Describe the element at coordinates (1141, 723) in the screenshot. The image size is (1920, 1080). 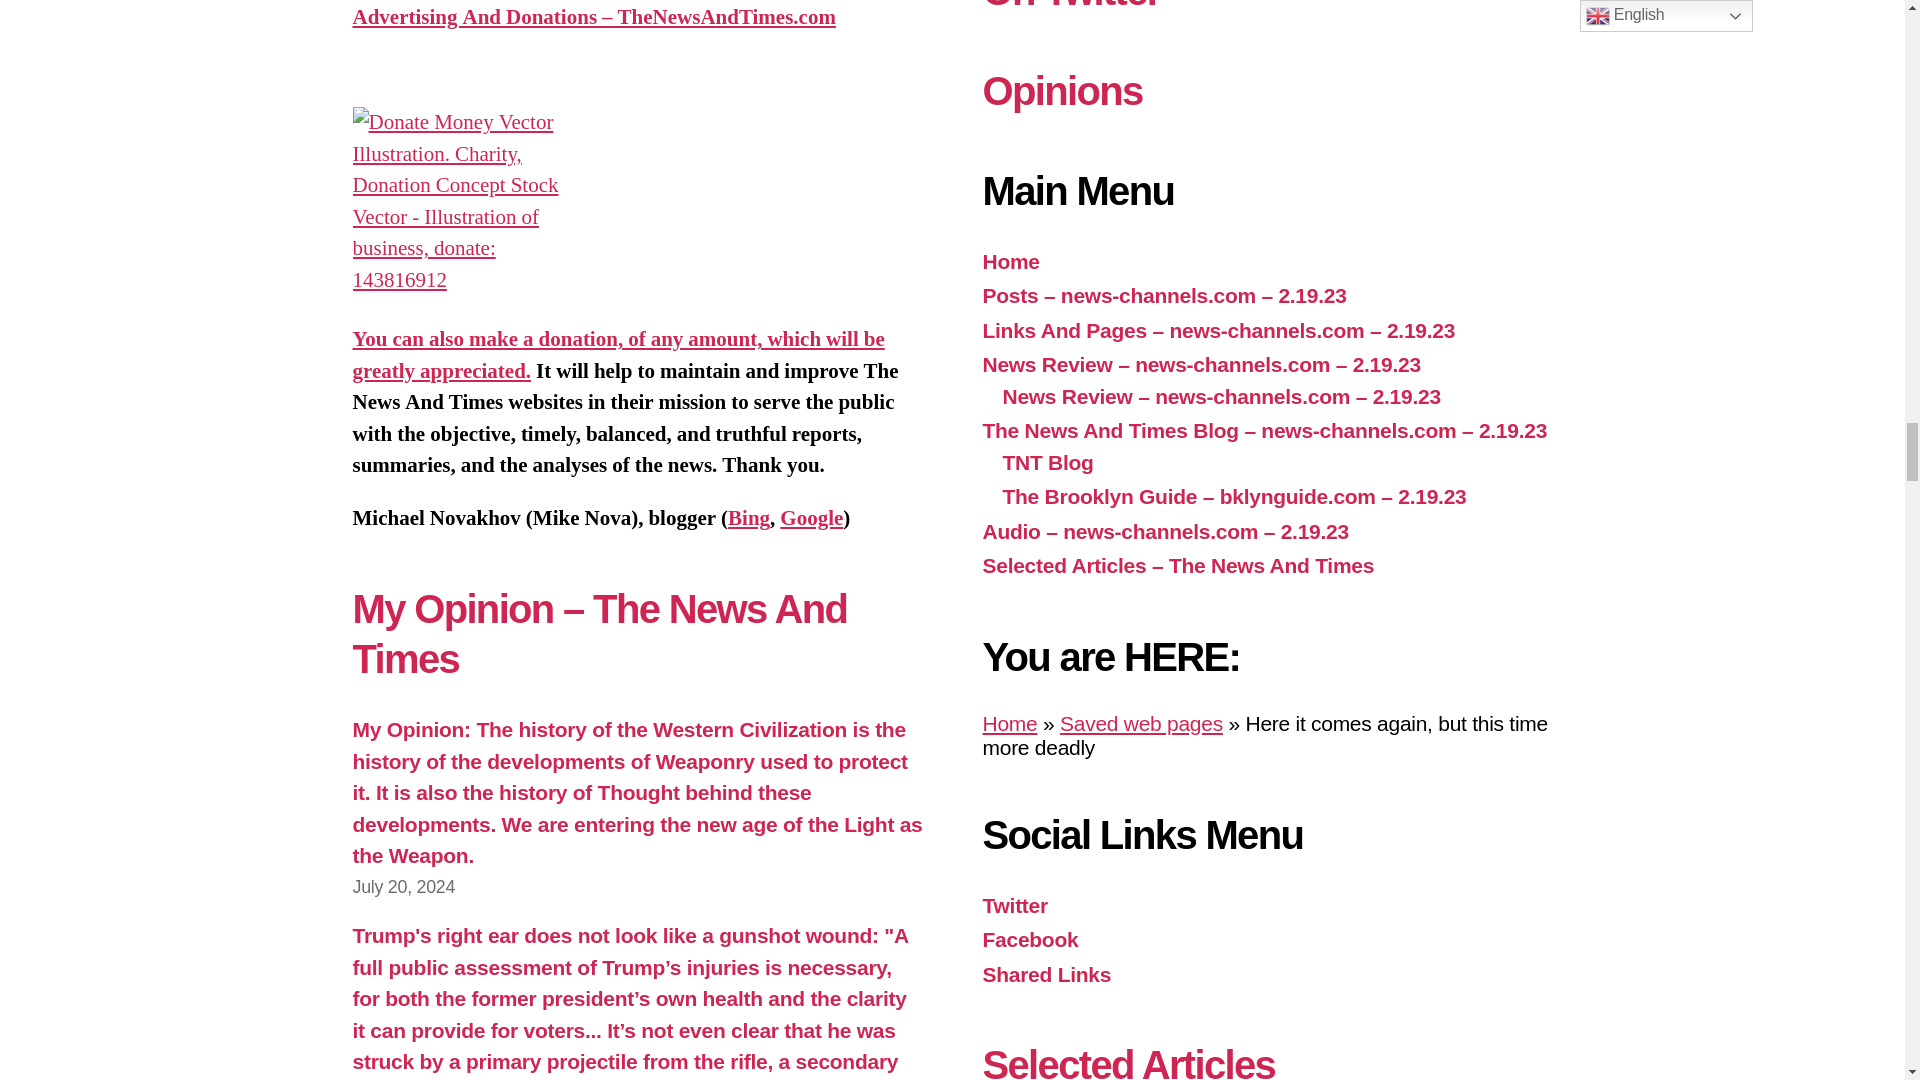
I see `Saved web pages` at that location.